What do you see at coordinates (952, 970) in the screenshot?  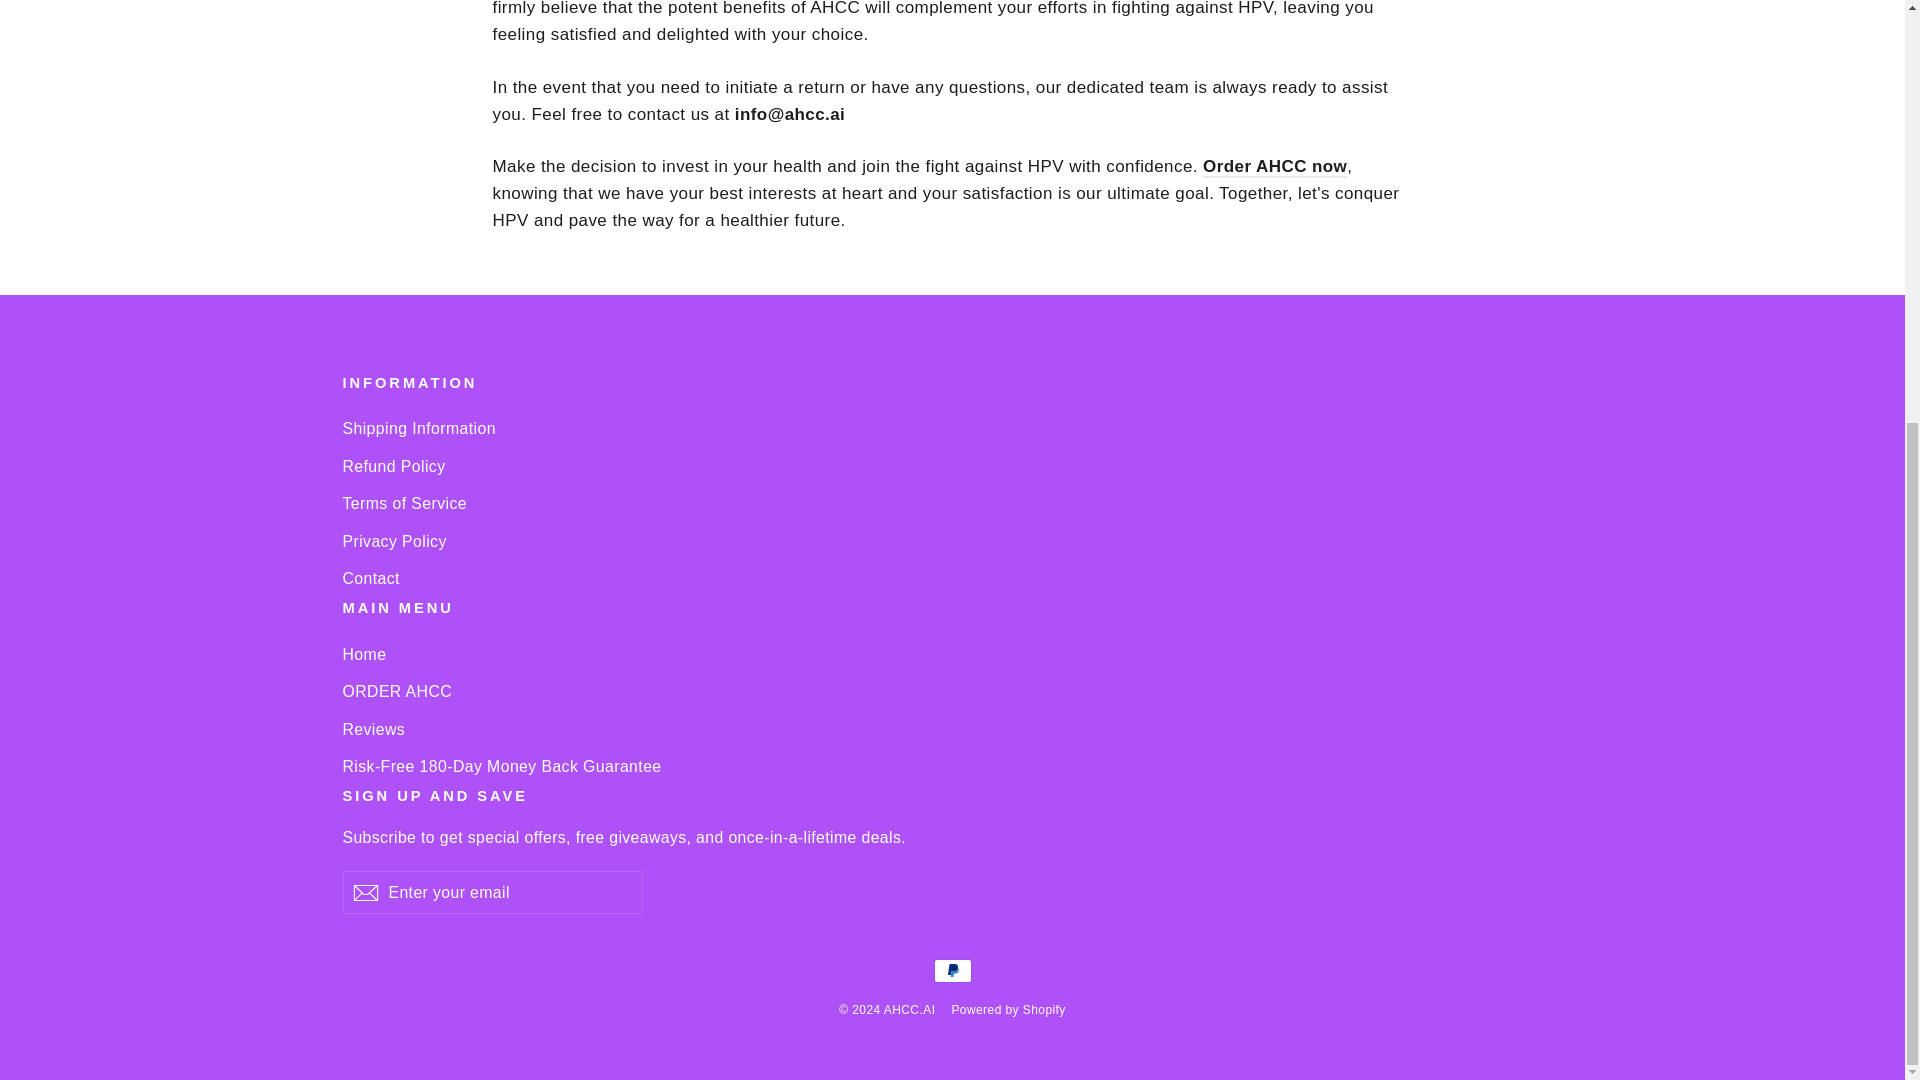 I see `PayPal` at bounding box center [952, 970].